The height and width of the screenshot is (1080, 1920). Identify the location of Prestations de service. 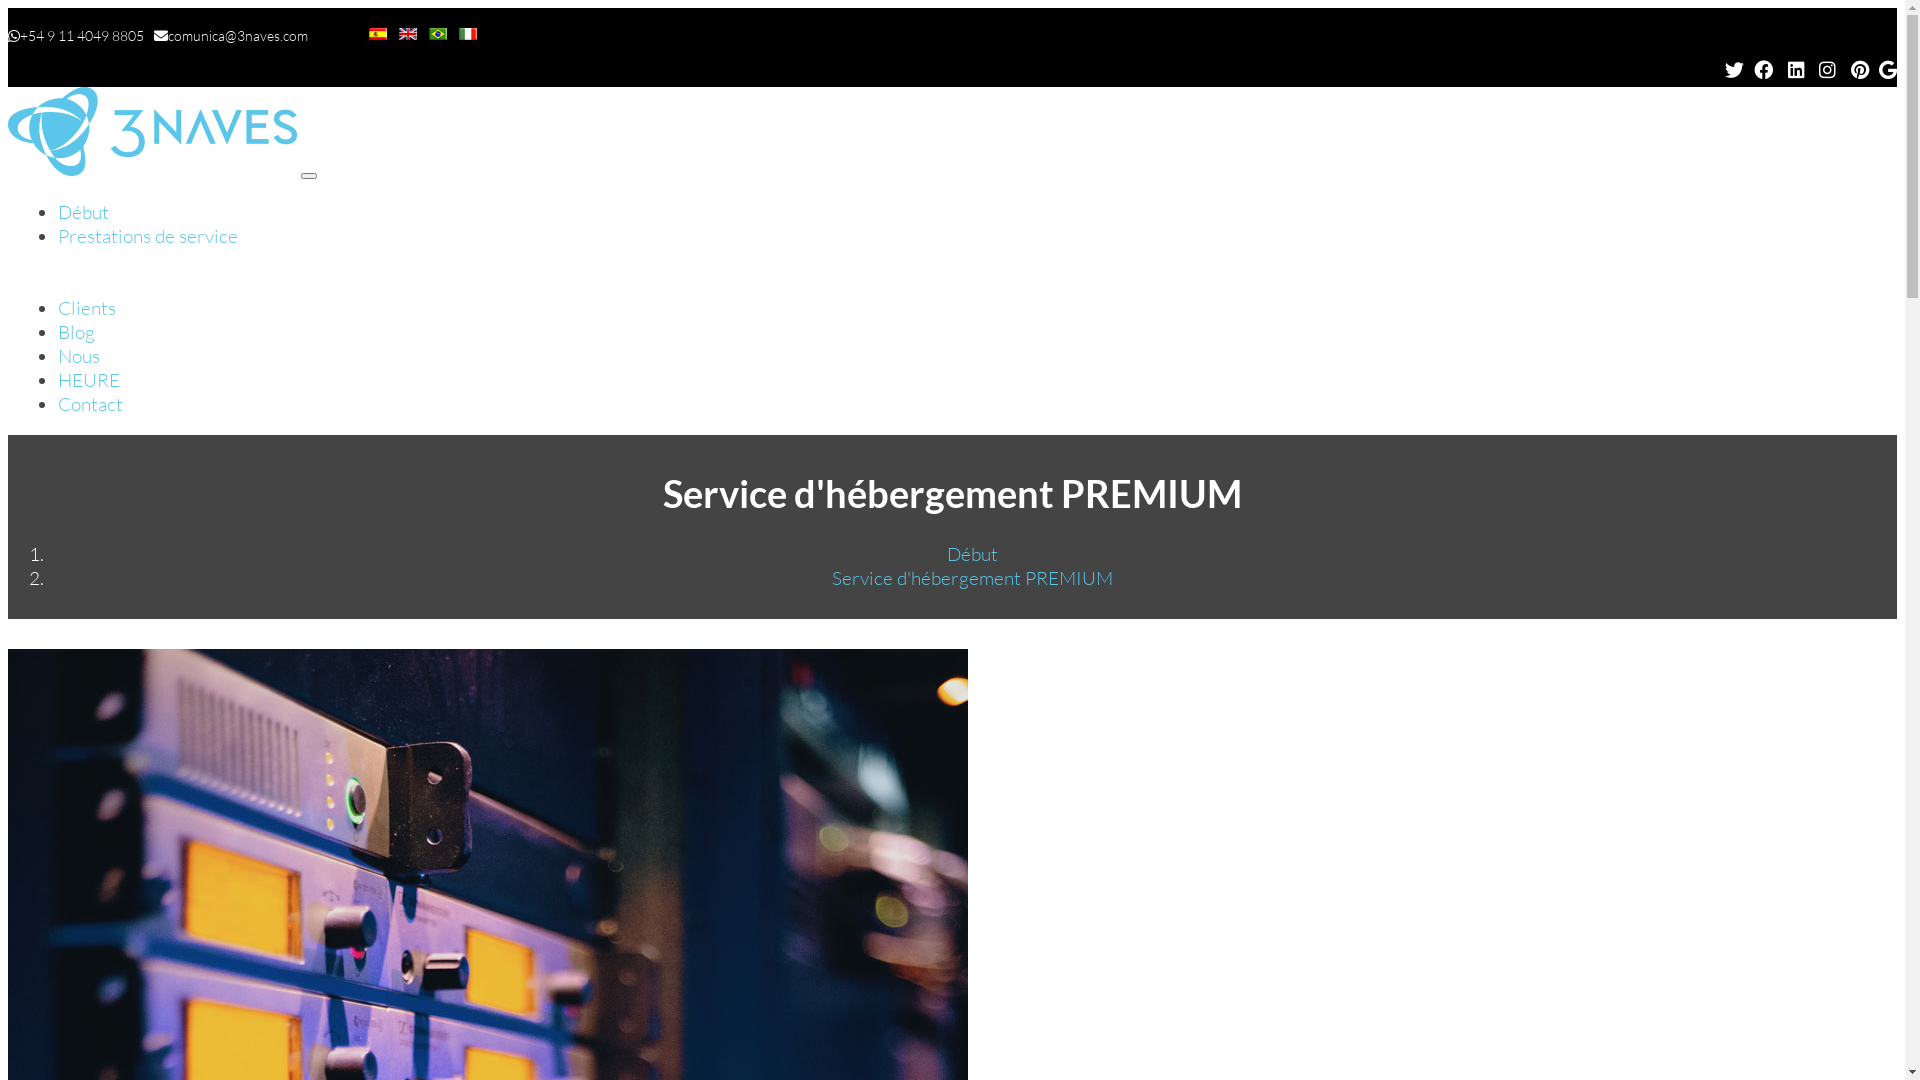
(148, 236).